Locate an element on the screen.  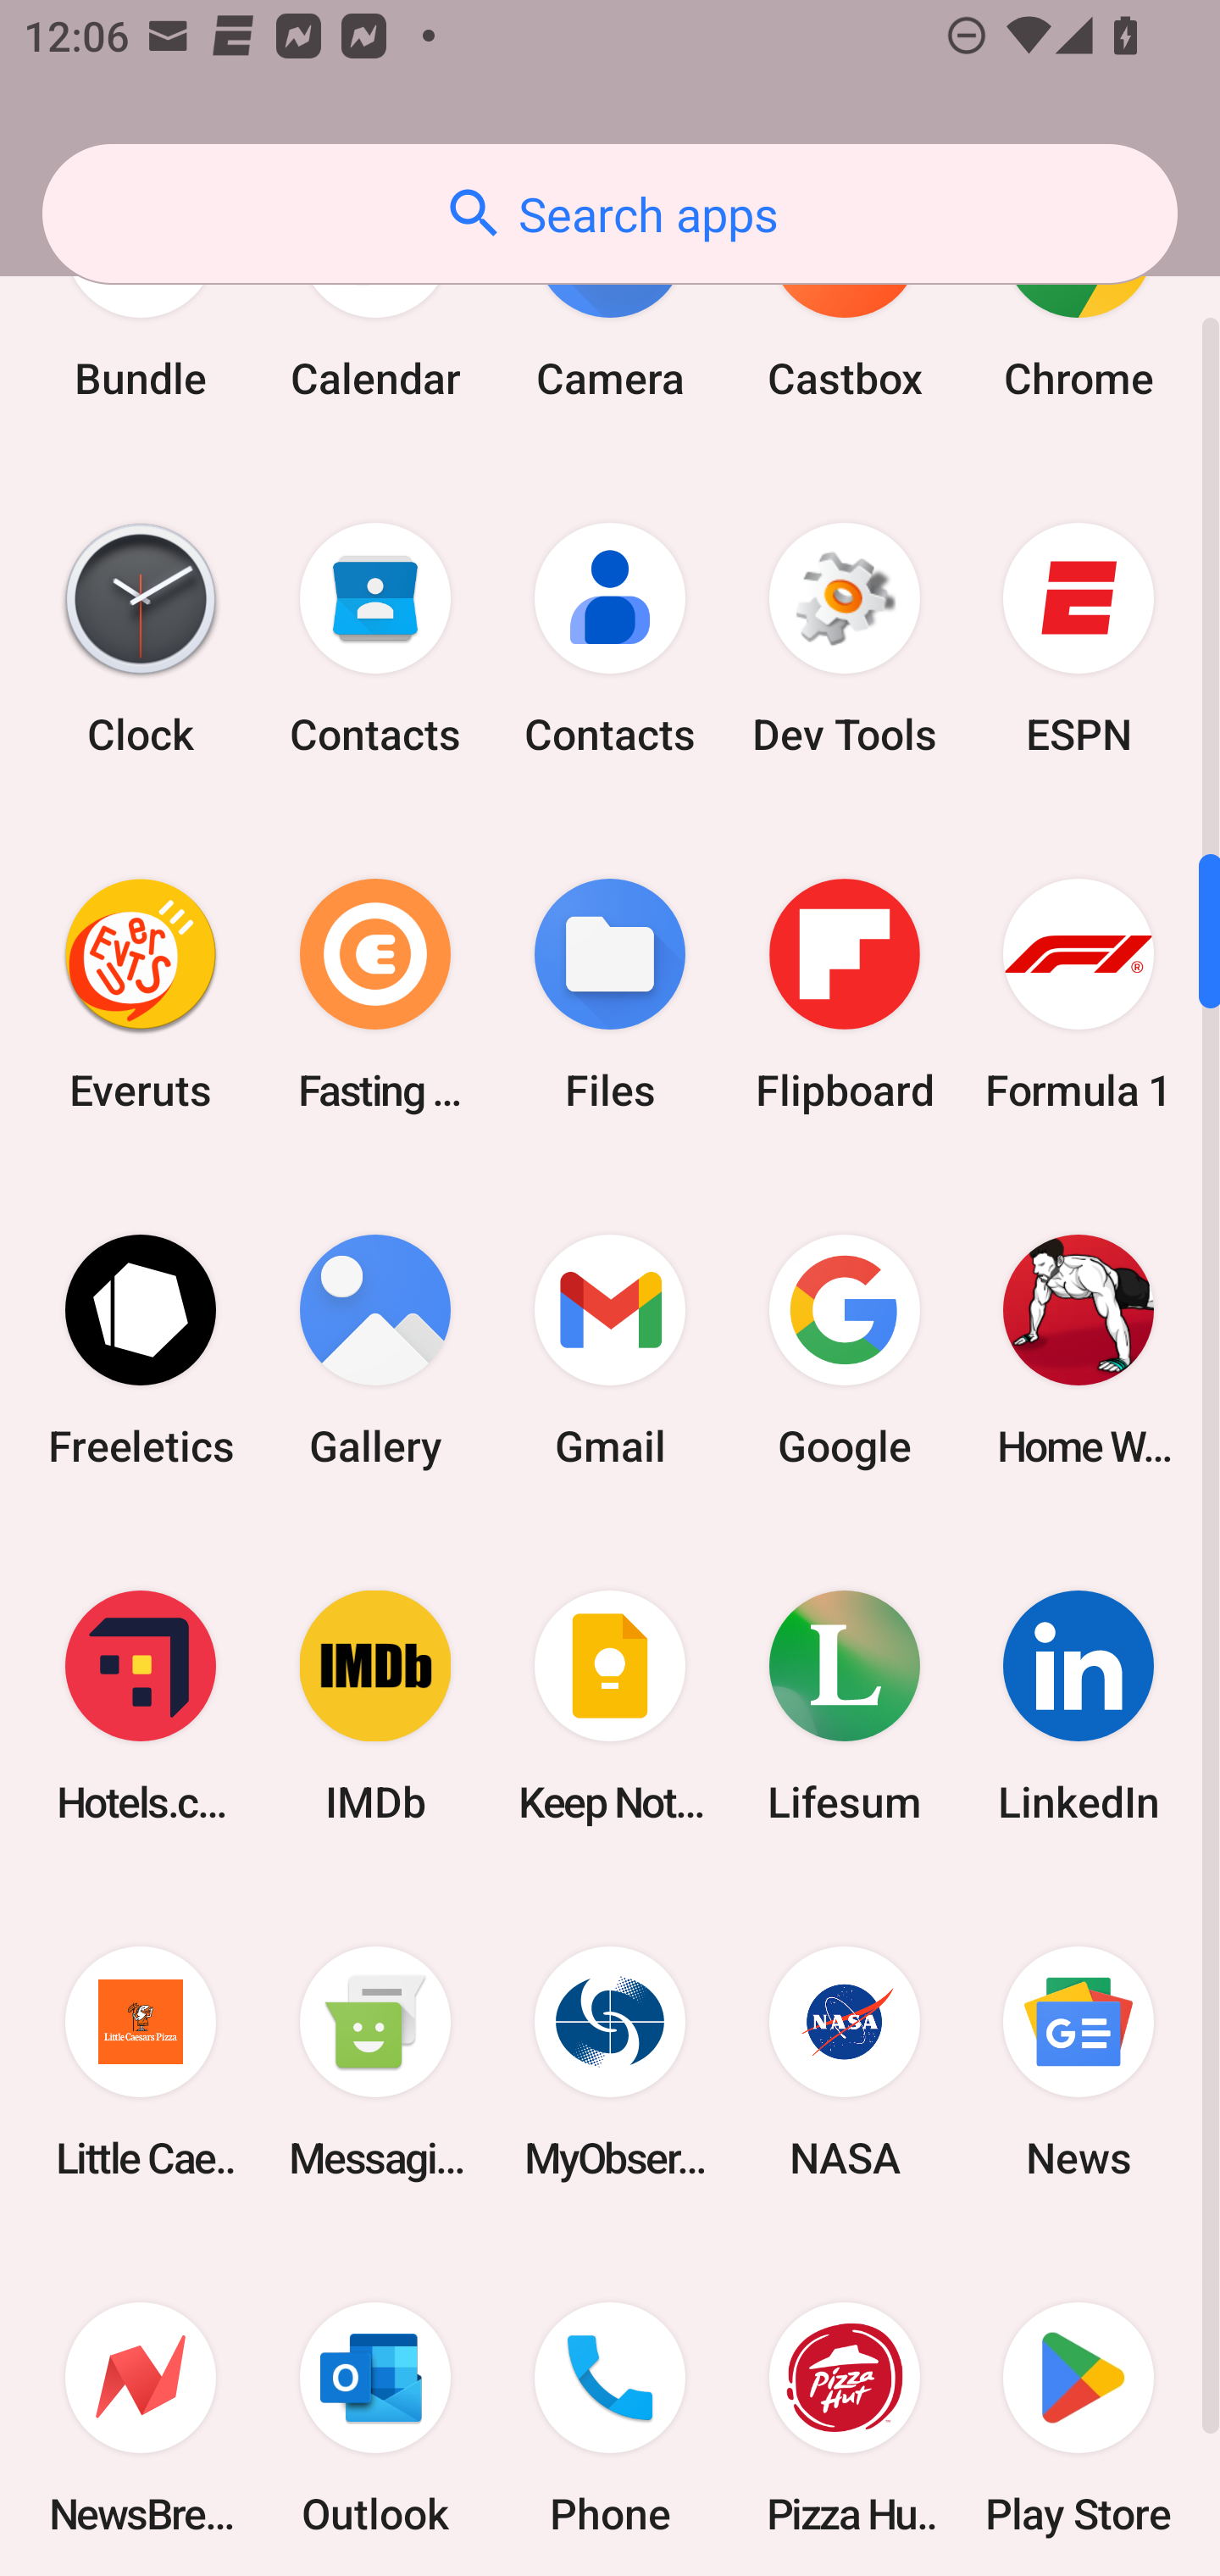
Pizza Hut HK & Macau is located at coordinates (844, 2408).